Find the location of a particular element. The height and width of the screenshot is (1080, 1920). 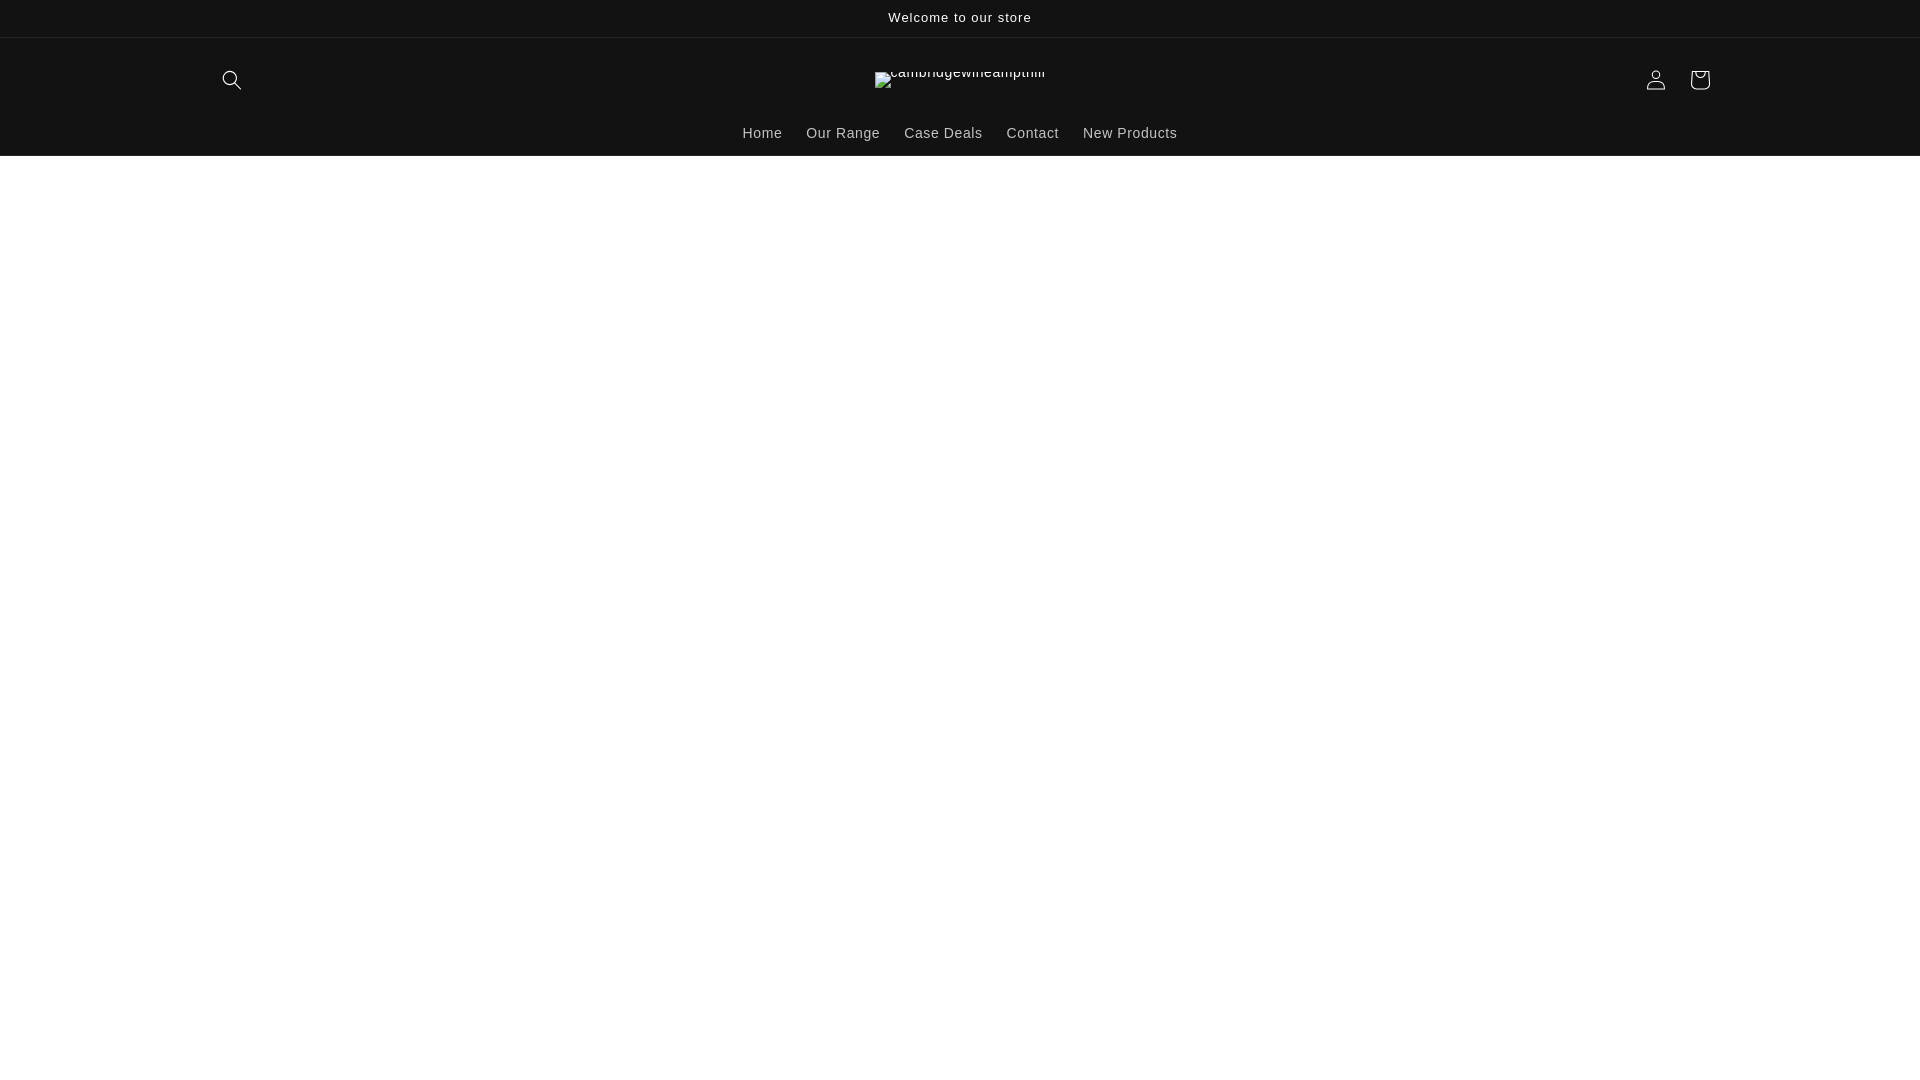

Skip to content is located at coordinates (60, 22).